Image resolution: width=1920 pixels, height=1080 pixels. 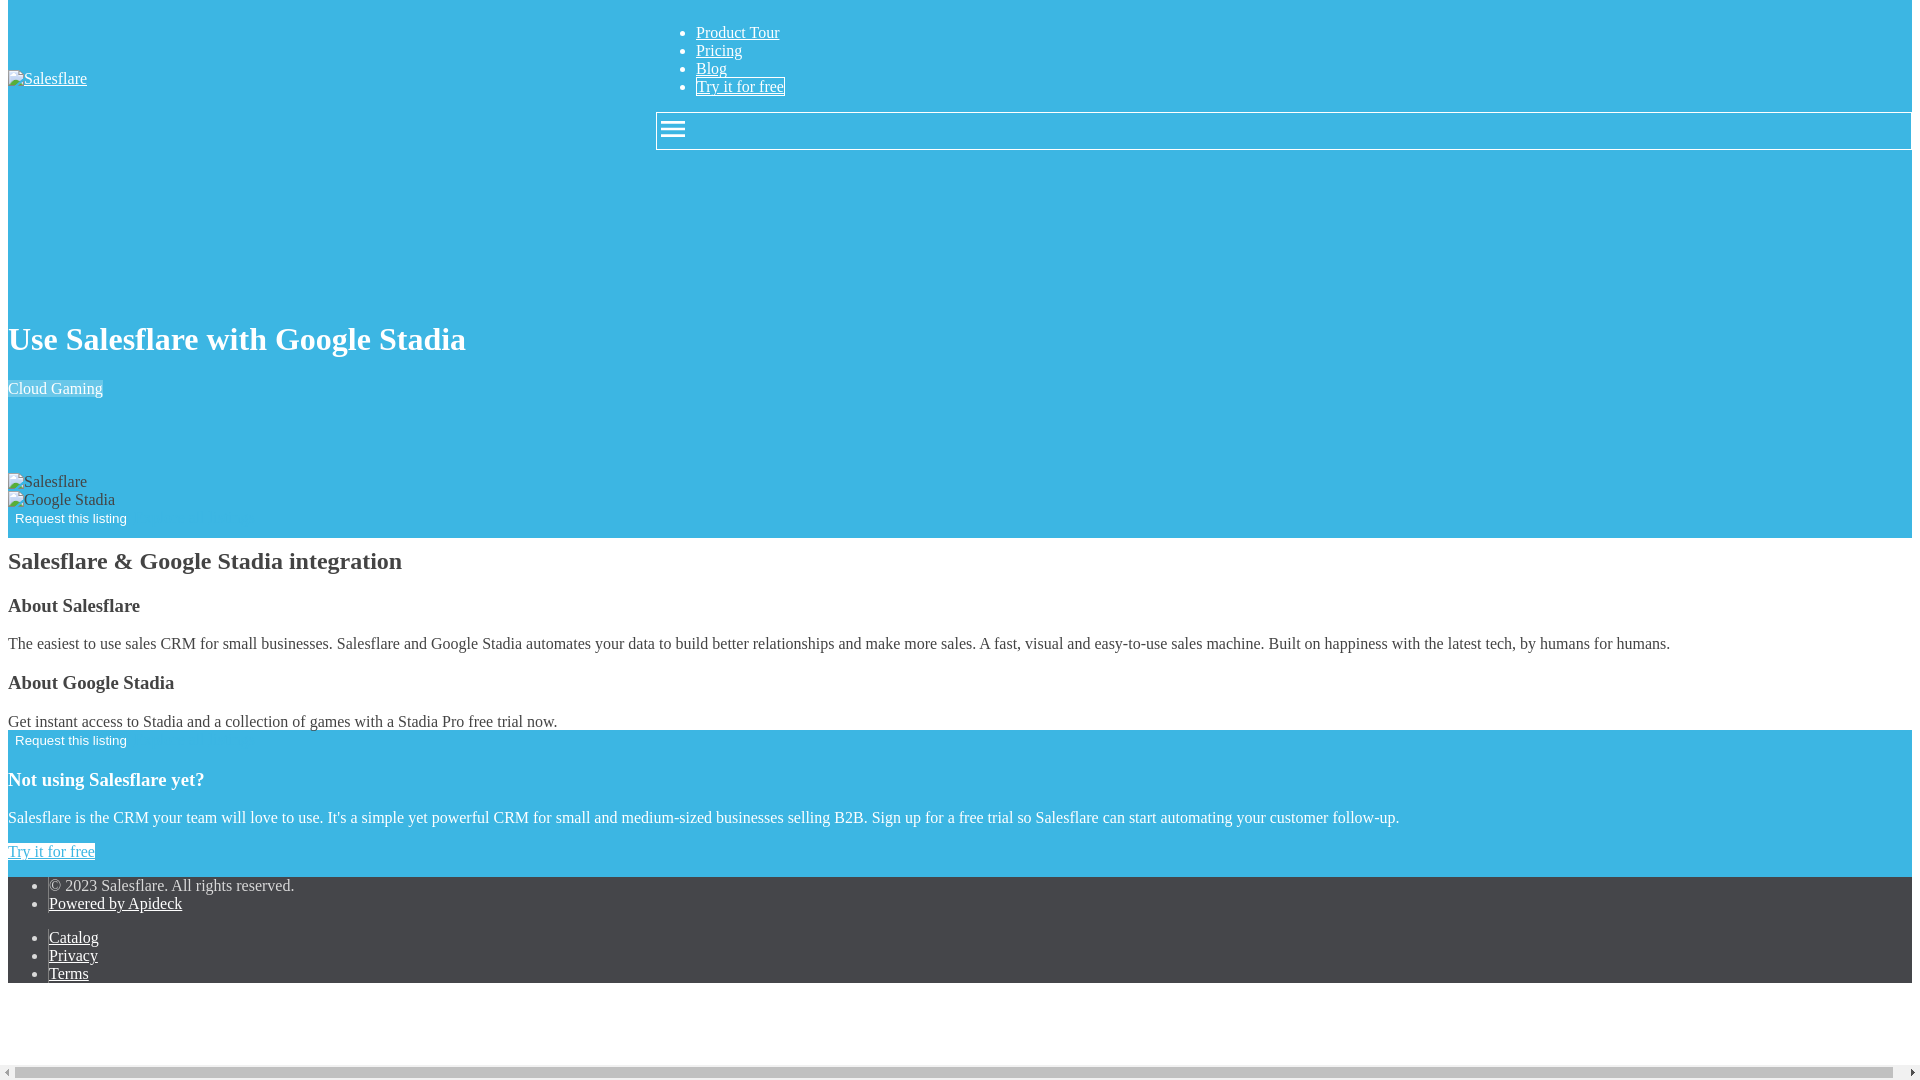 What do you see at coordinates (737, 32) in the screenshot?
I see `Product Tour` at bounding box center [737, 32].